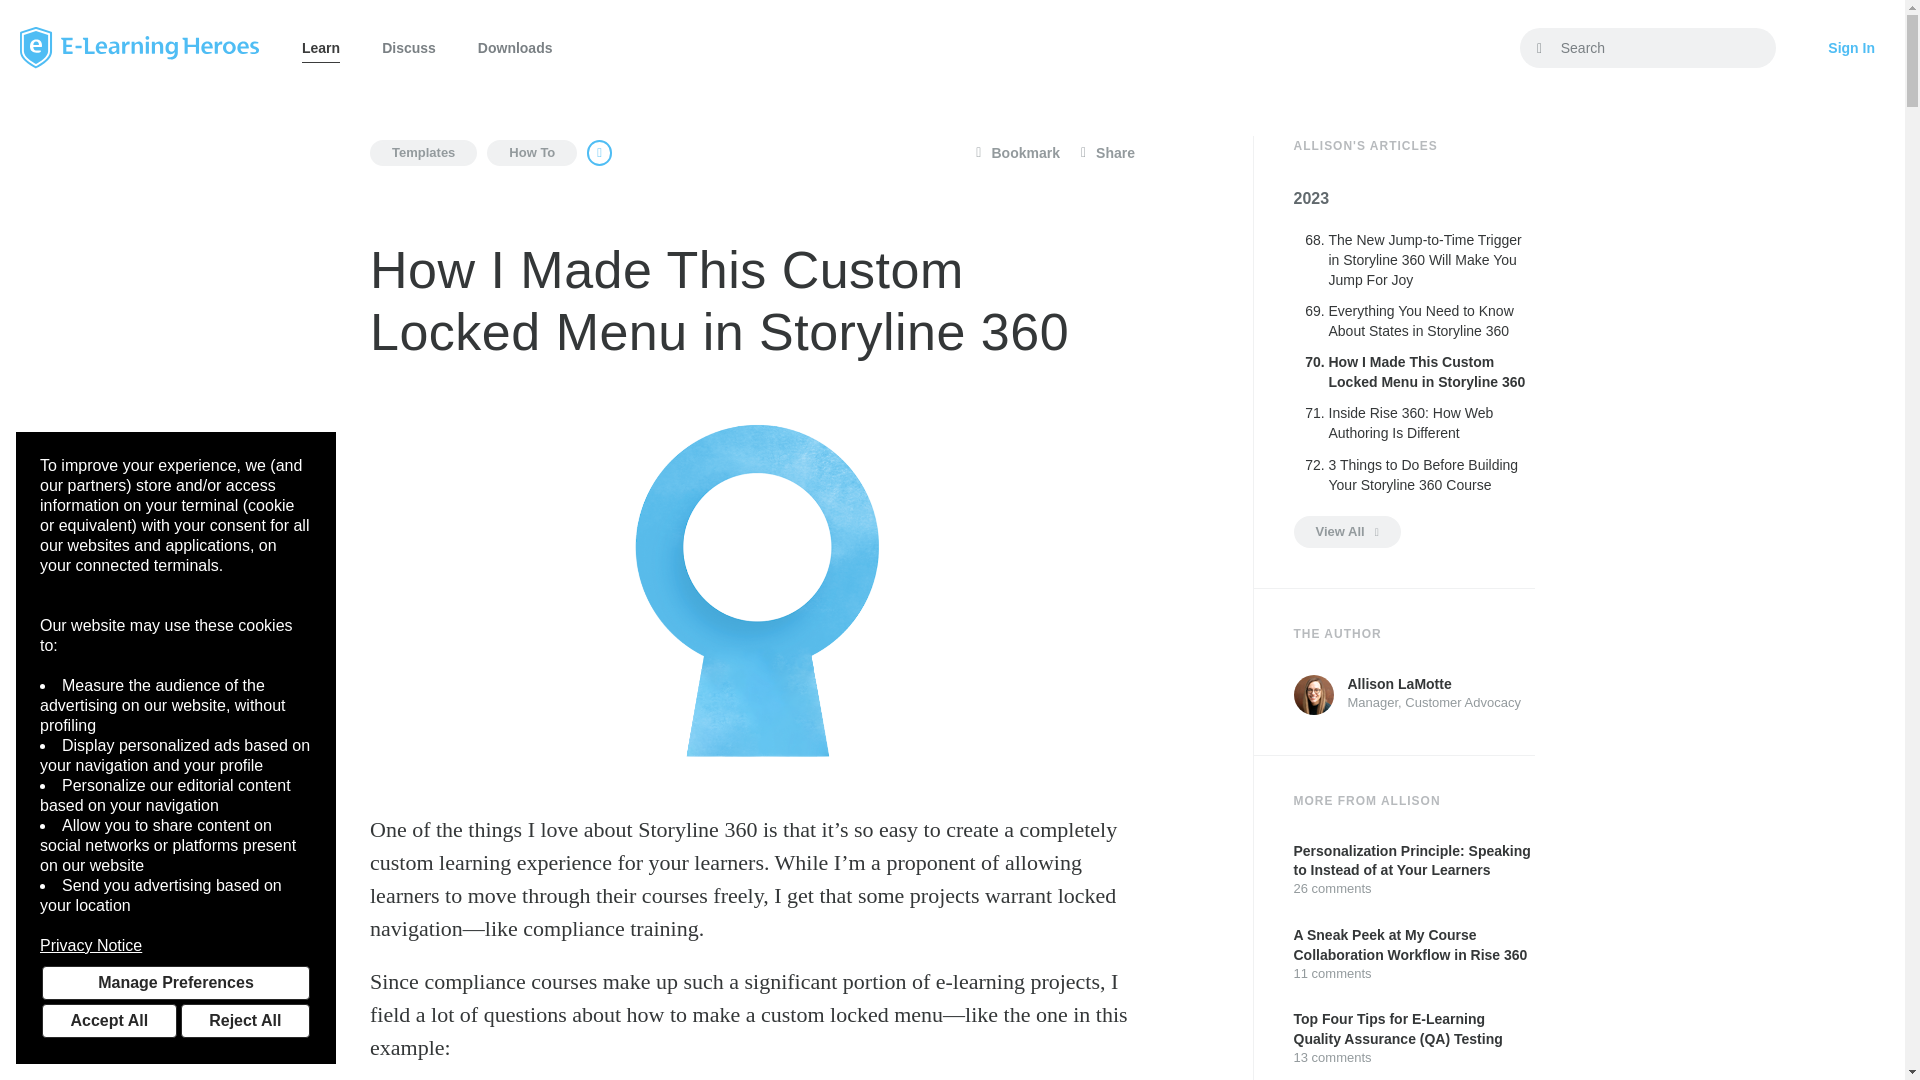 This screenshot has width=1920, height=1080. I want to click on Reject All, so click(244, 1020).